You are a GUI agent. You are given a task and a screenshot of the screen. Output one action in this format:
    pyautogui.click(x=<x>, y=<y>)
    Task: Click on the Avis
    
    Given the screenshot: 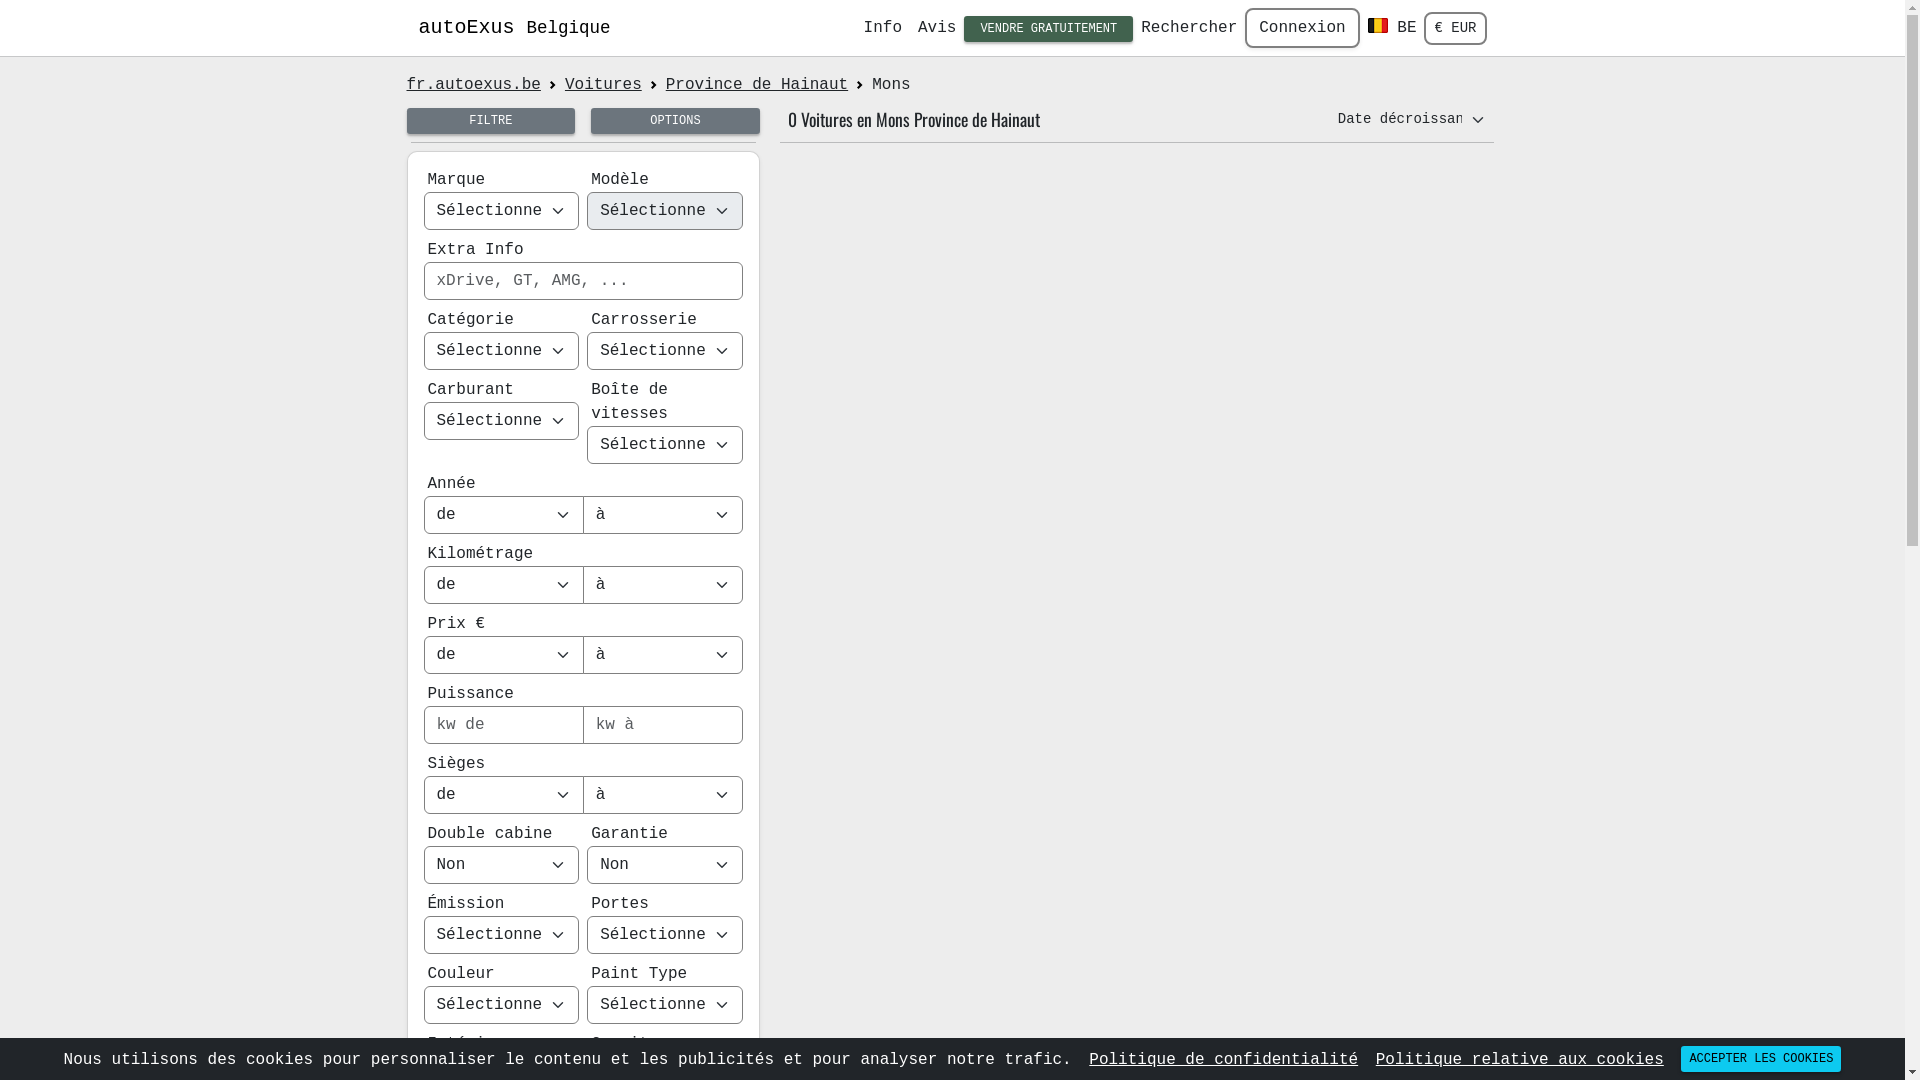 What is the action you would take?
    pyautogui.click(x=937, y=28)
    